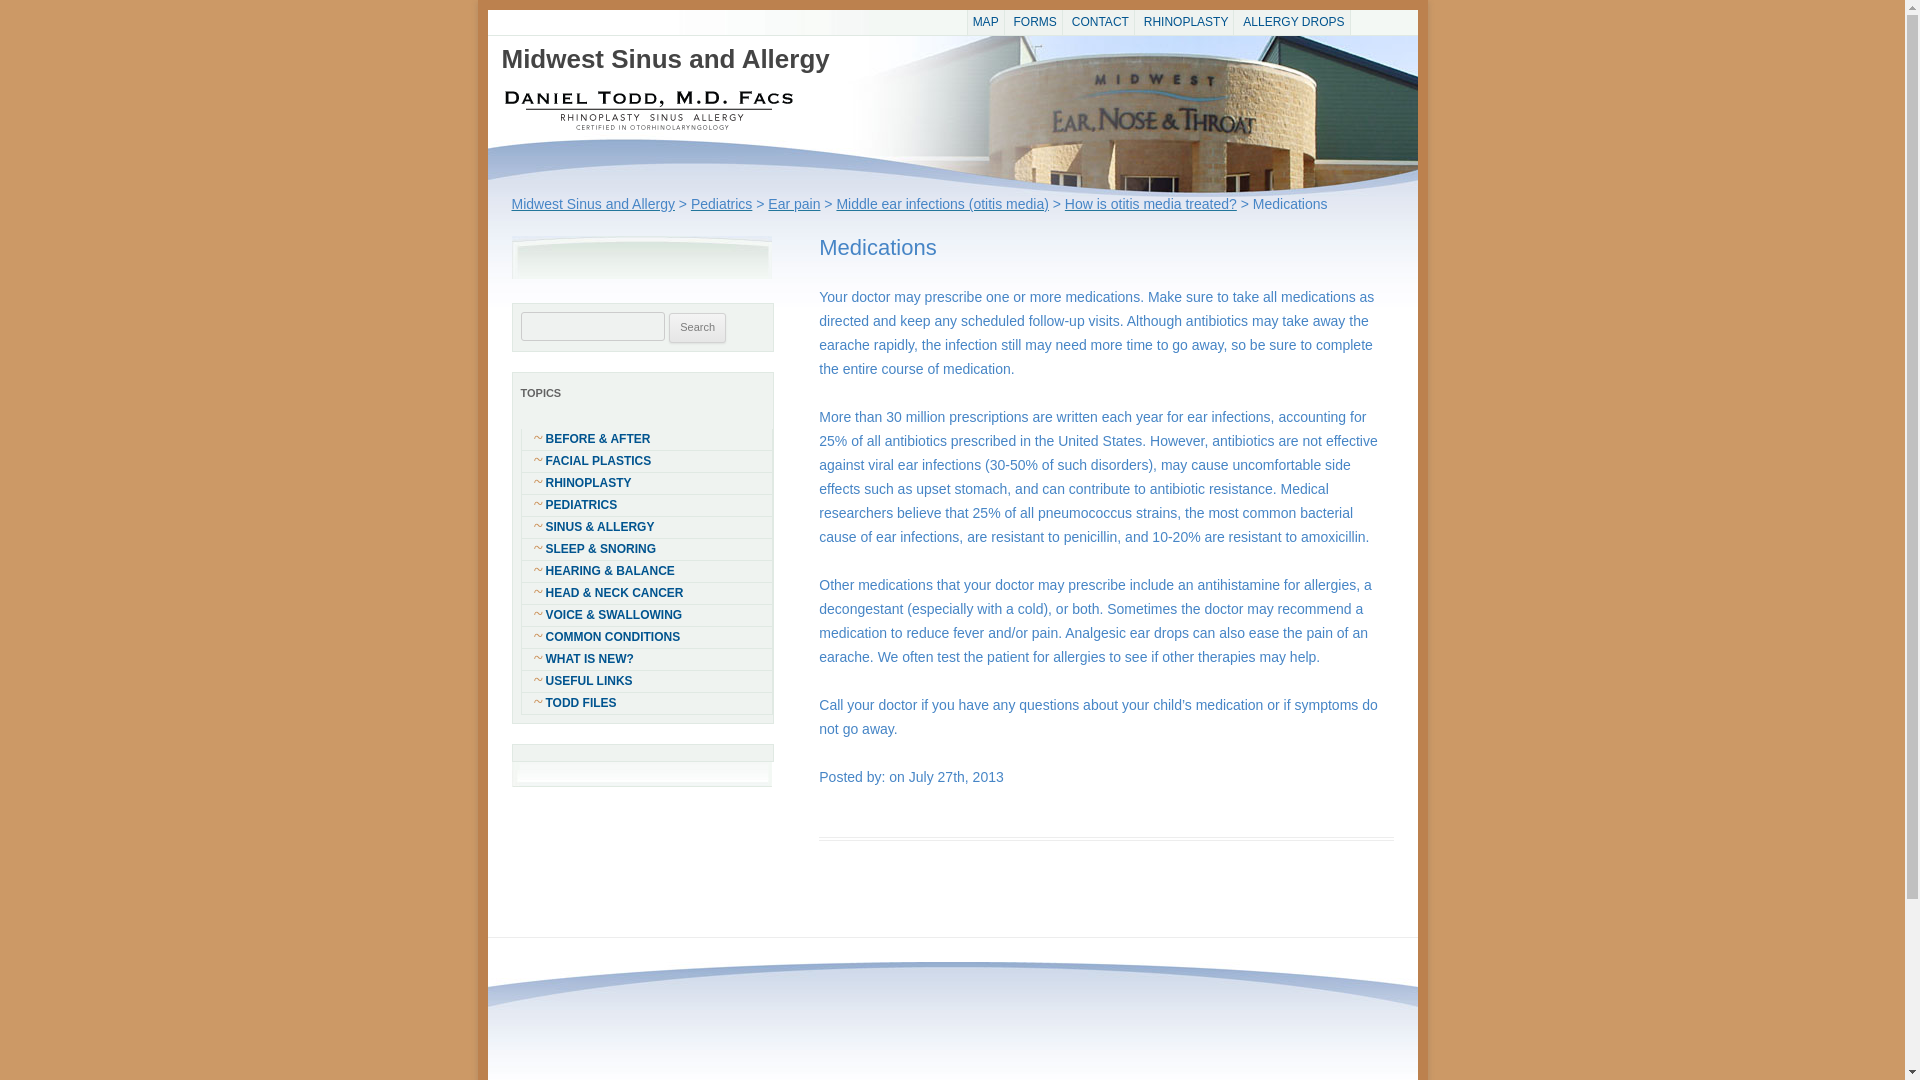  What do you see at coordinates (986, 22) in the screenshot?
I see `MAP` at bounding box center [986, 22].